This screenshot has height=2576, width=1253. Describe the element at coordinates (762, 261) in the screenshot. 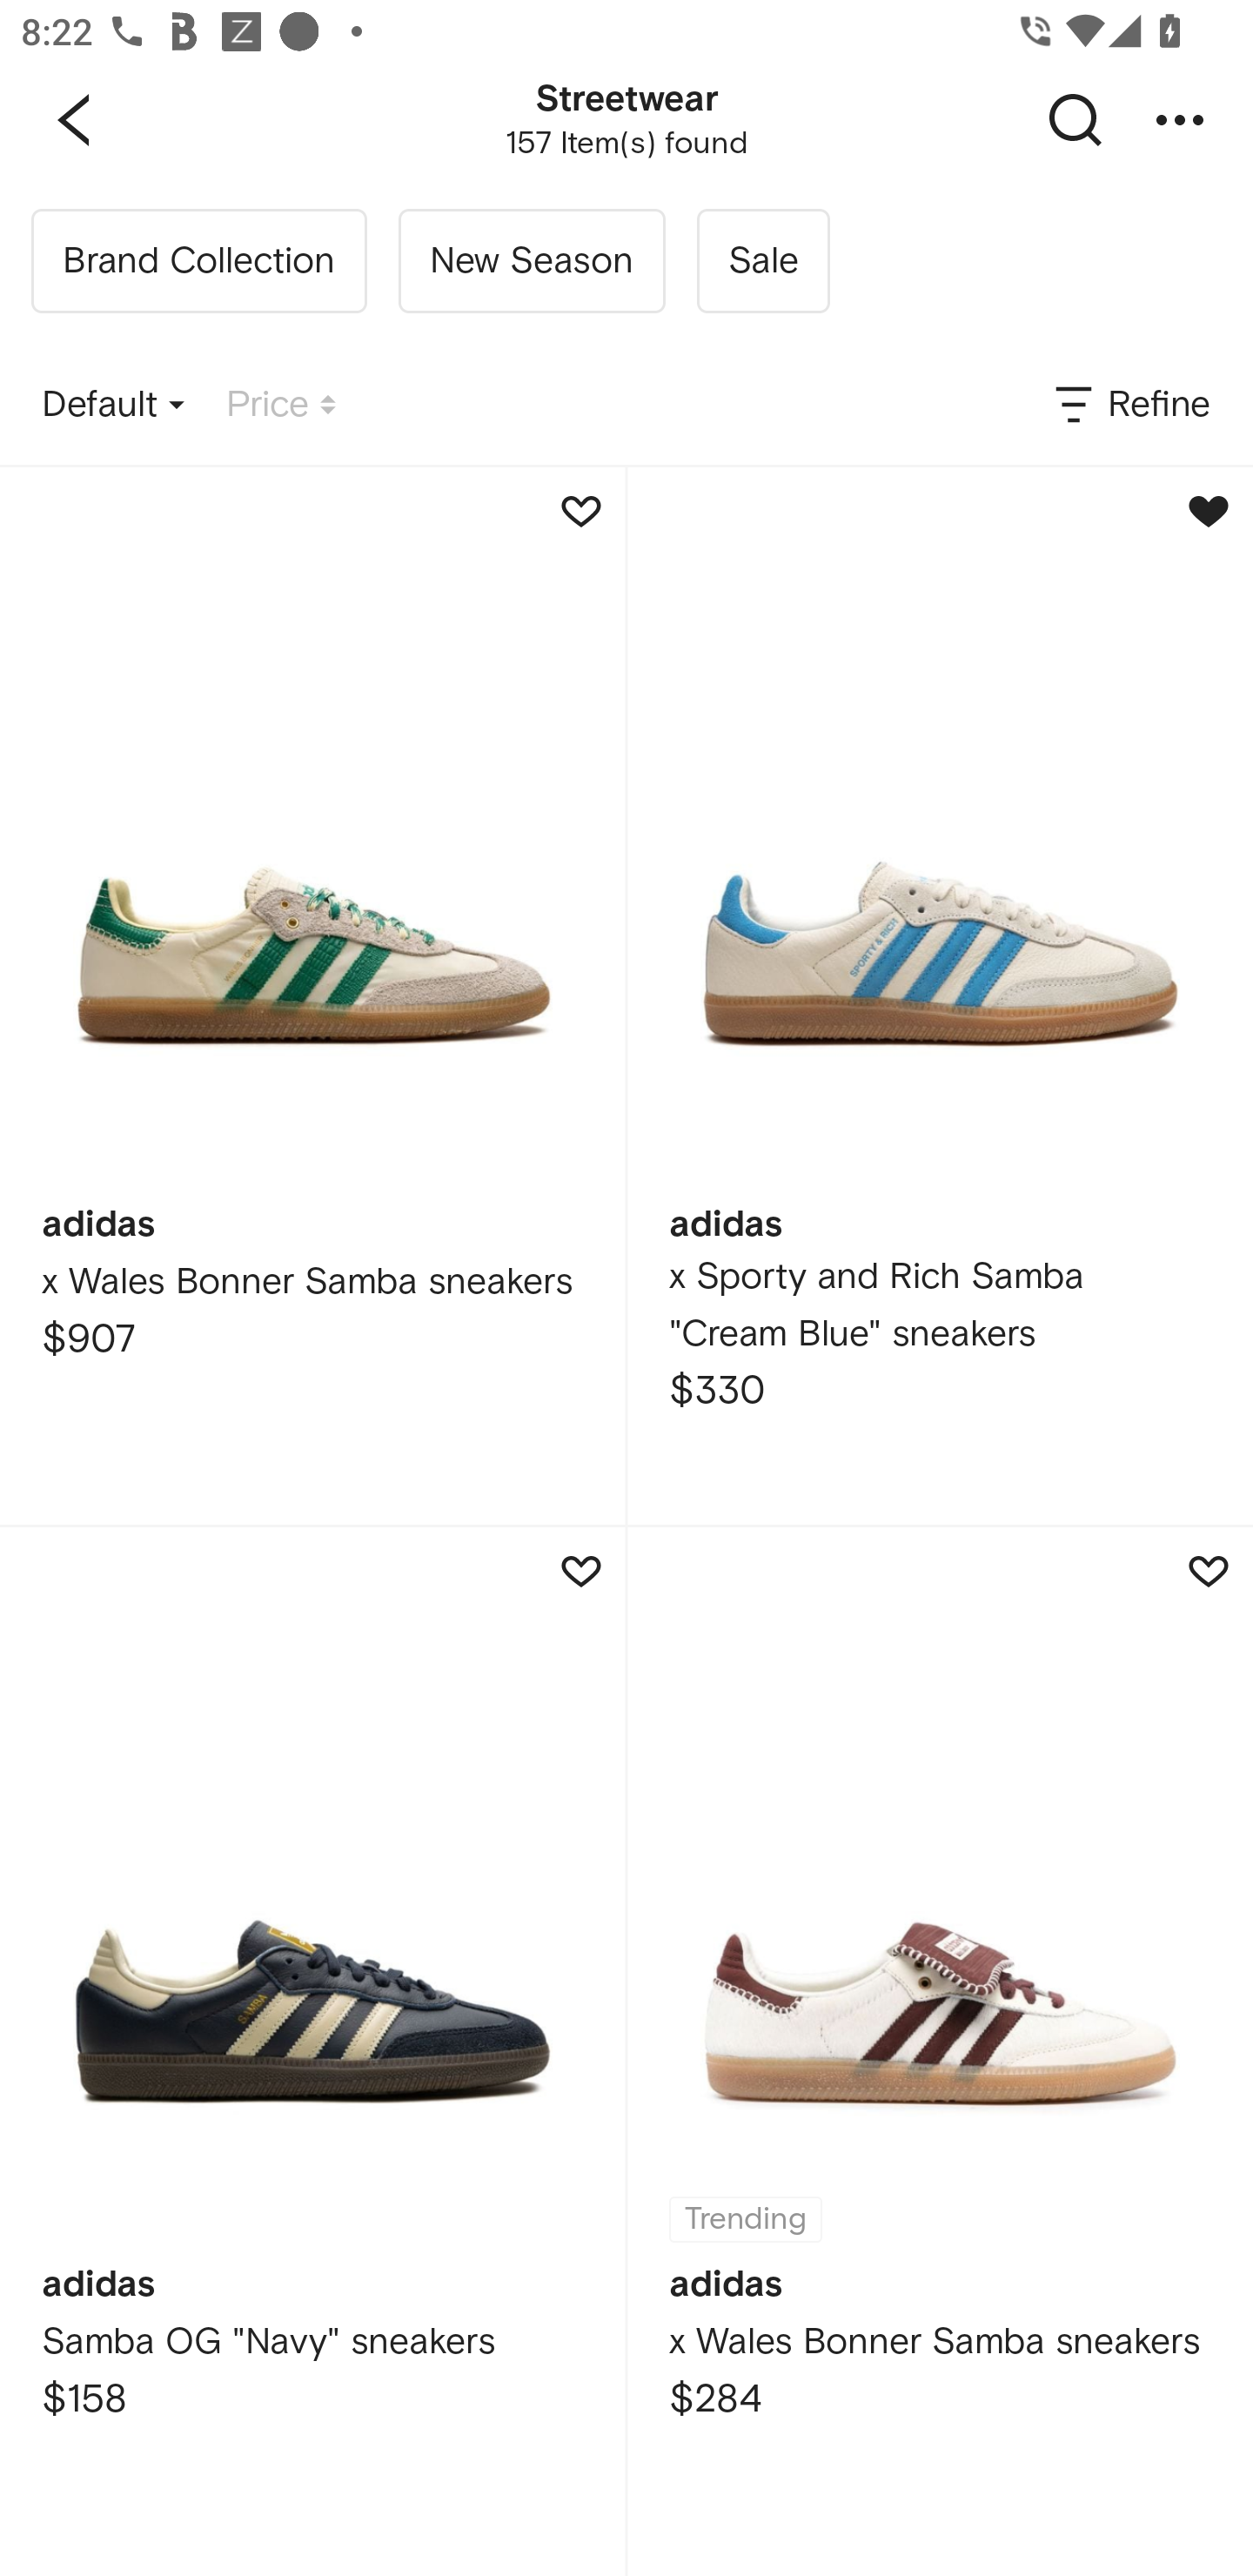

I see `Sale` at that location.